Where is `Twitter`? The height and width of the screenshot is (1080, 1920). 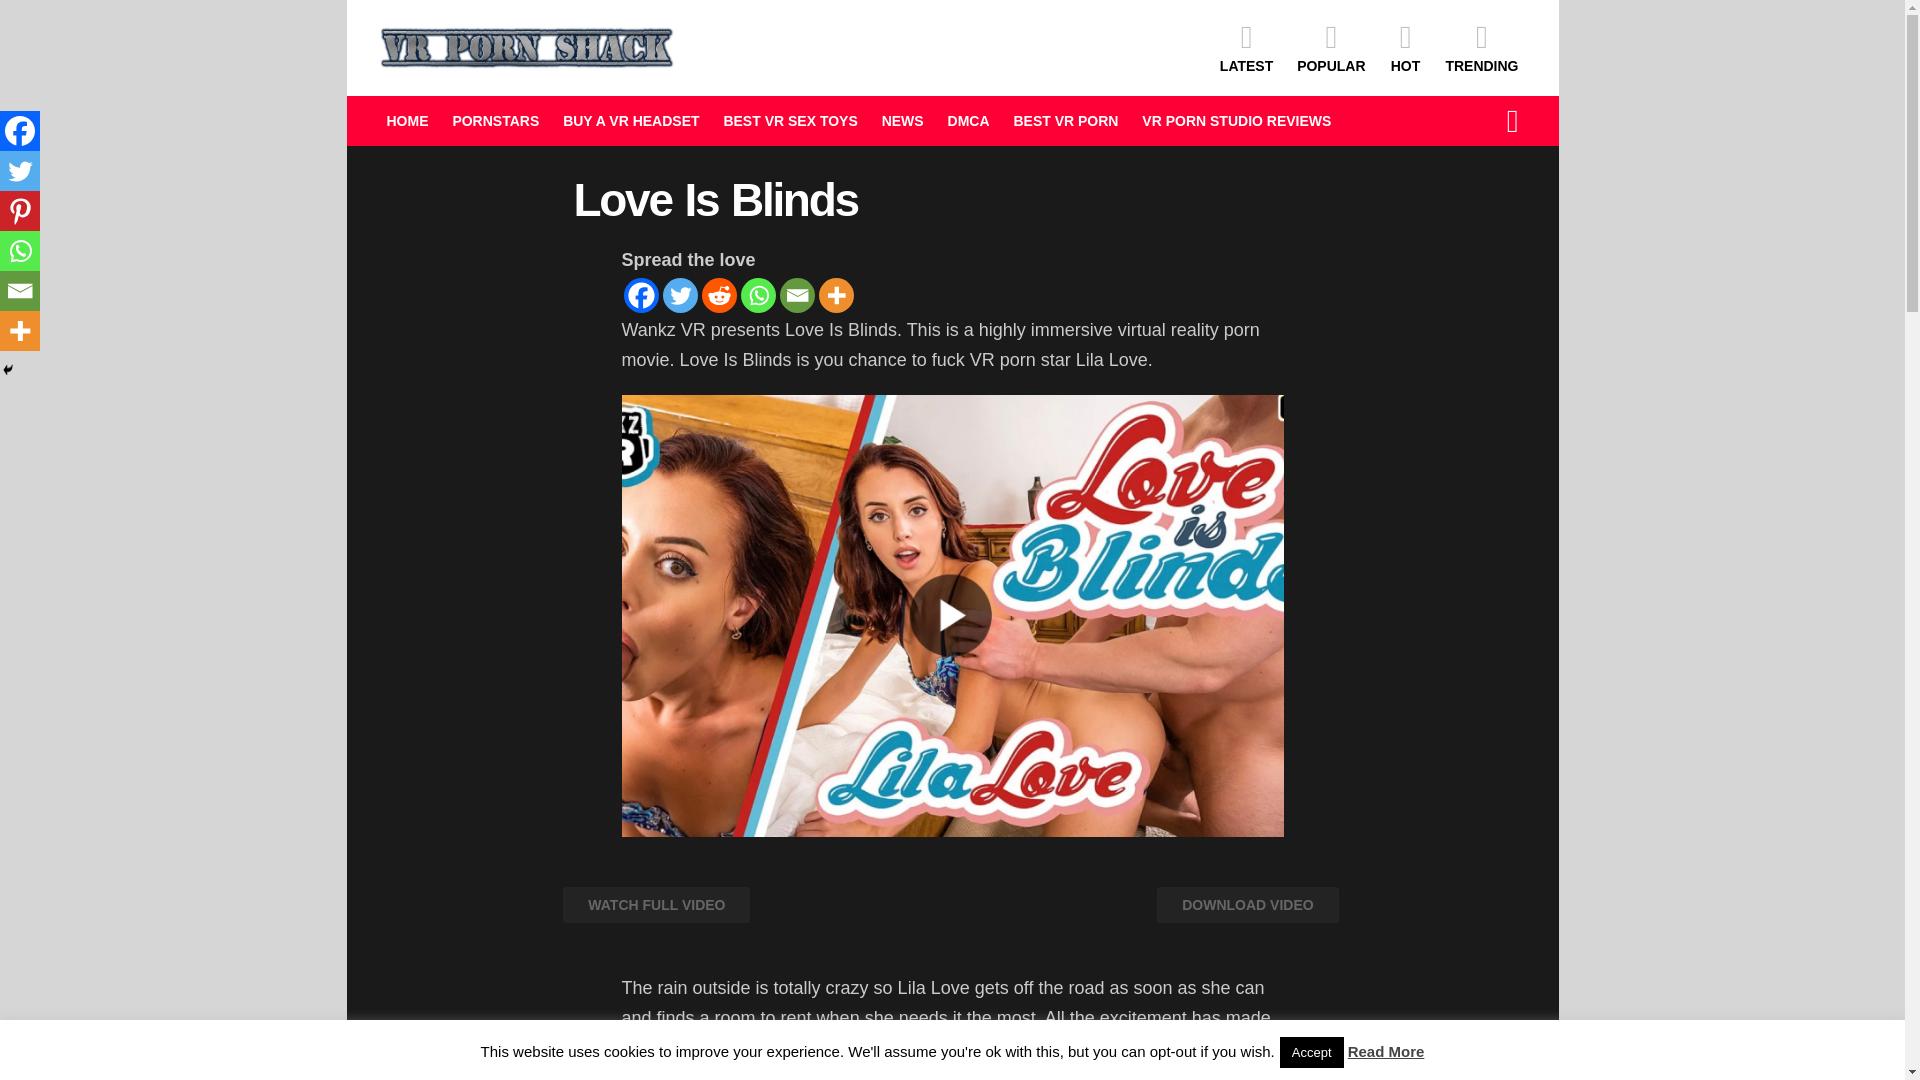 Twitter is located at coordinates (679, 295).